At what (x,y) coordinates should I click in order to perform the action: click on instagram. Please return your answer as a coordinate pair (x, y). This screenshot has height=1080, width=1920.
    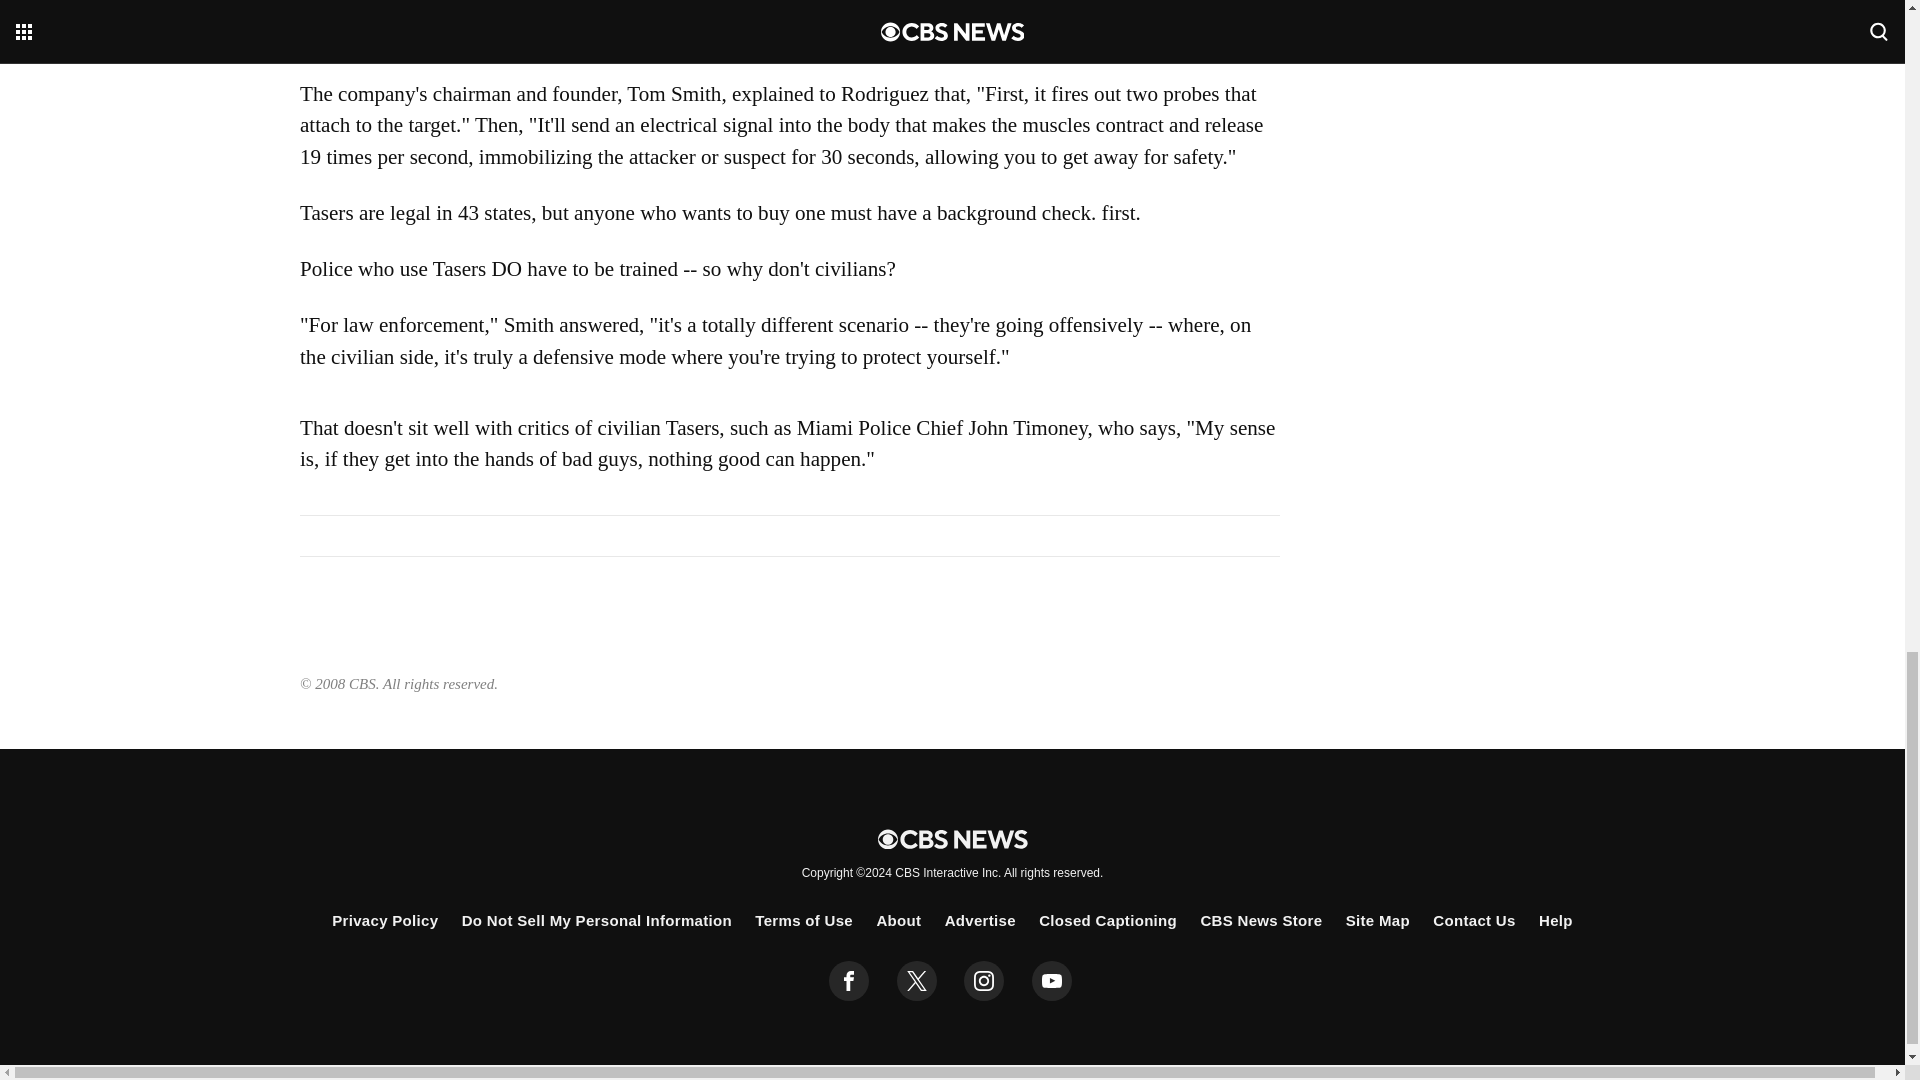
    Looking at the image, I should click on (984, 981).